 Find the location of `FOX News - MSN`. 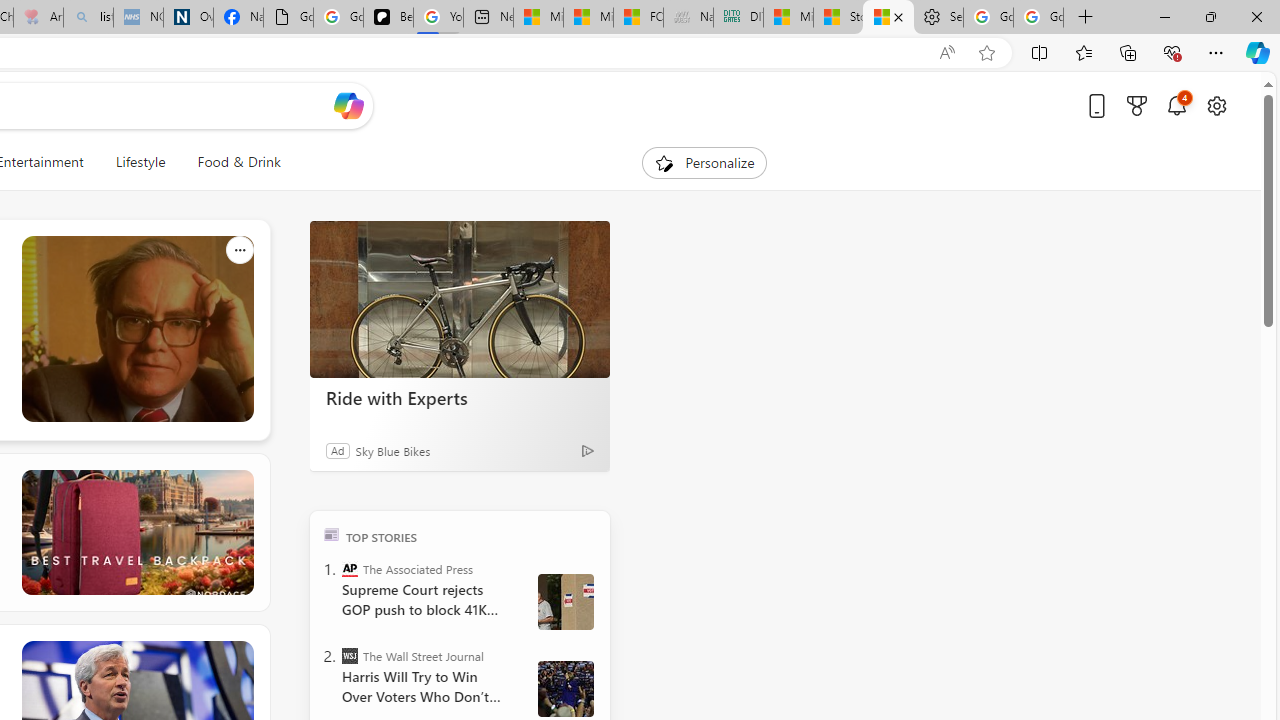

FOX News - MSN is located at coordinates (638, 18).